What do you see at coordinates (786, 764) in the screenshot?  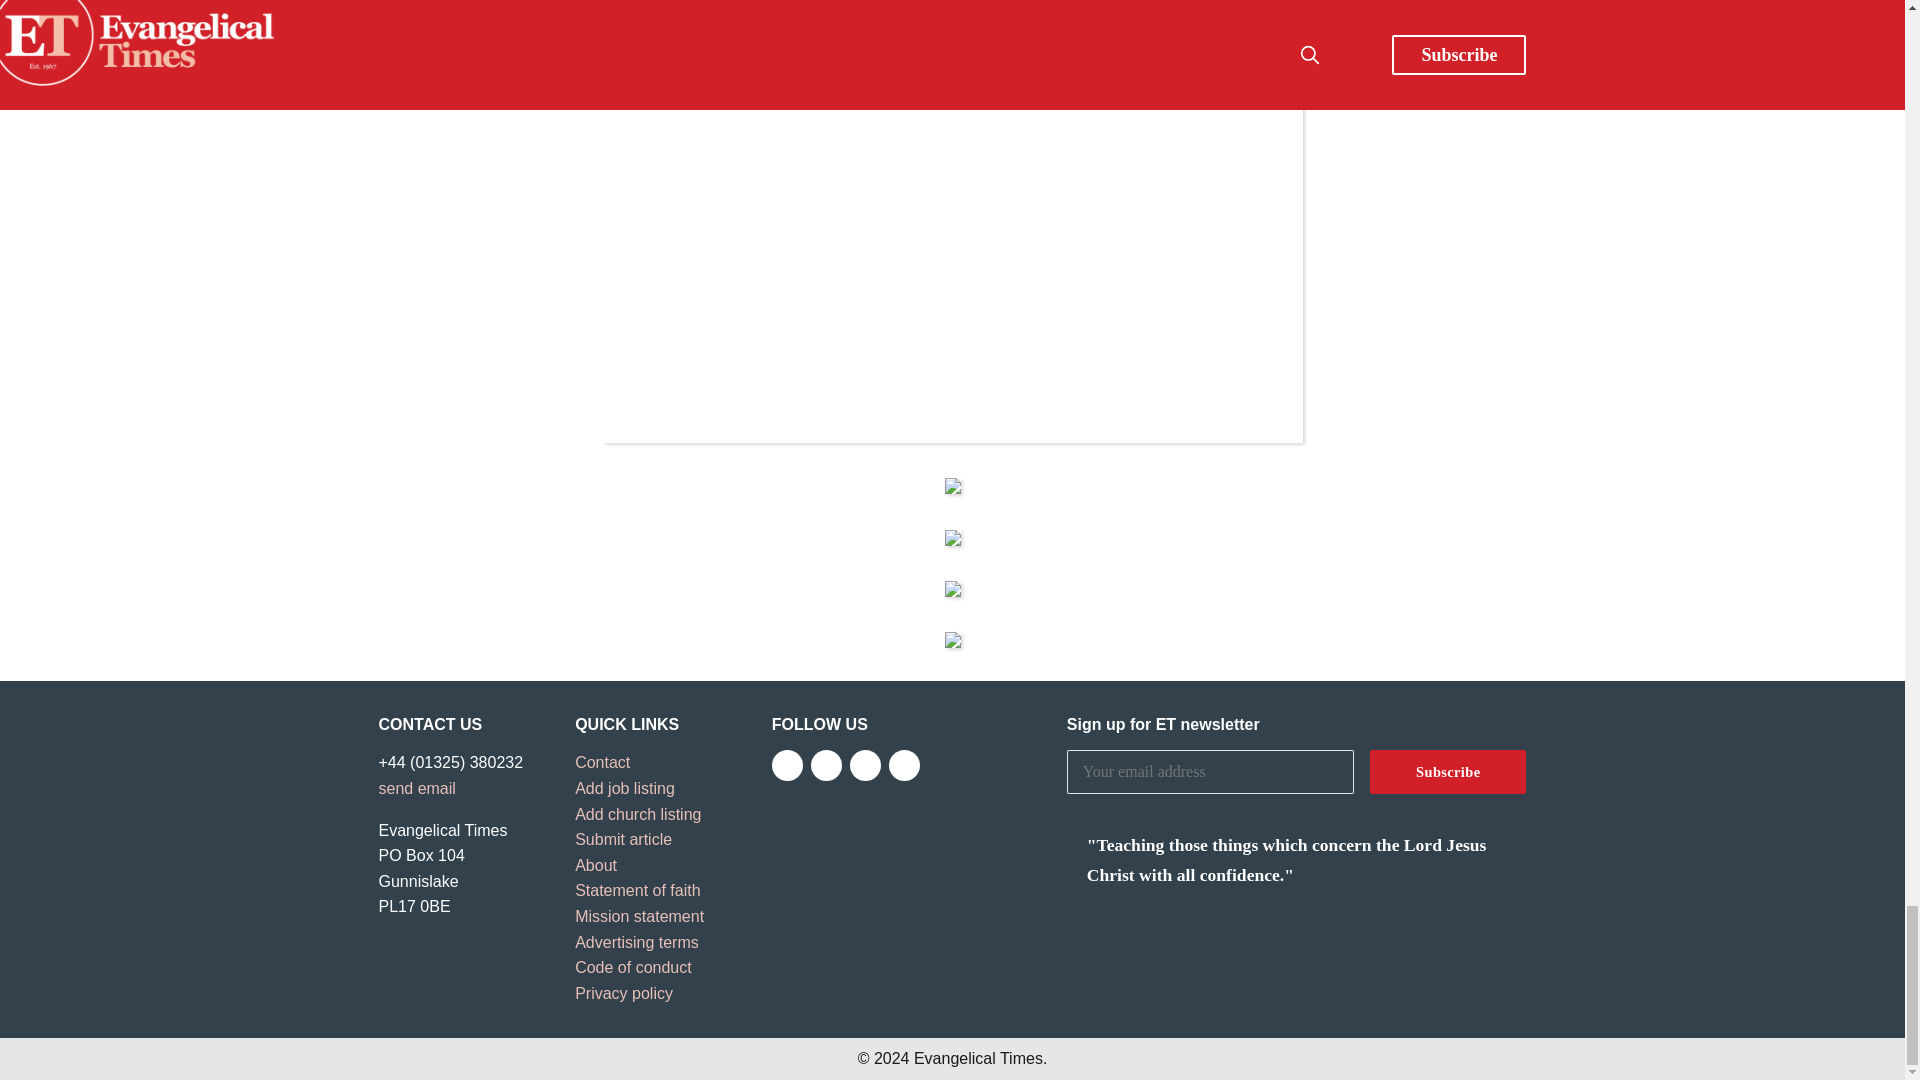 I see `Facebook` at bounding box center [786, 764].